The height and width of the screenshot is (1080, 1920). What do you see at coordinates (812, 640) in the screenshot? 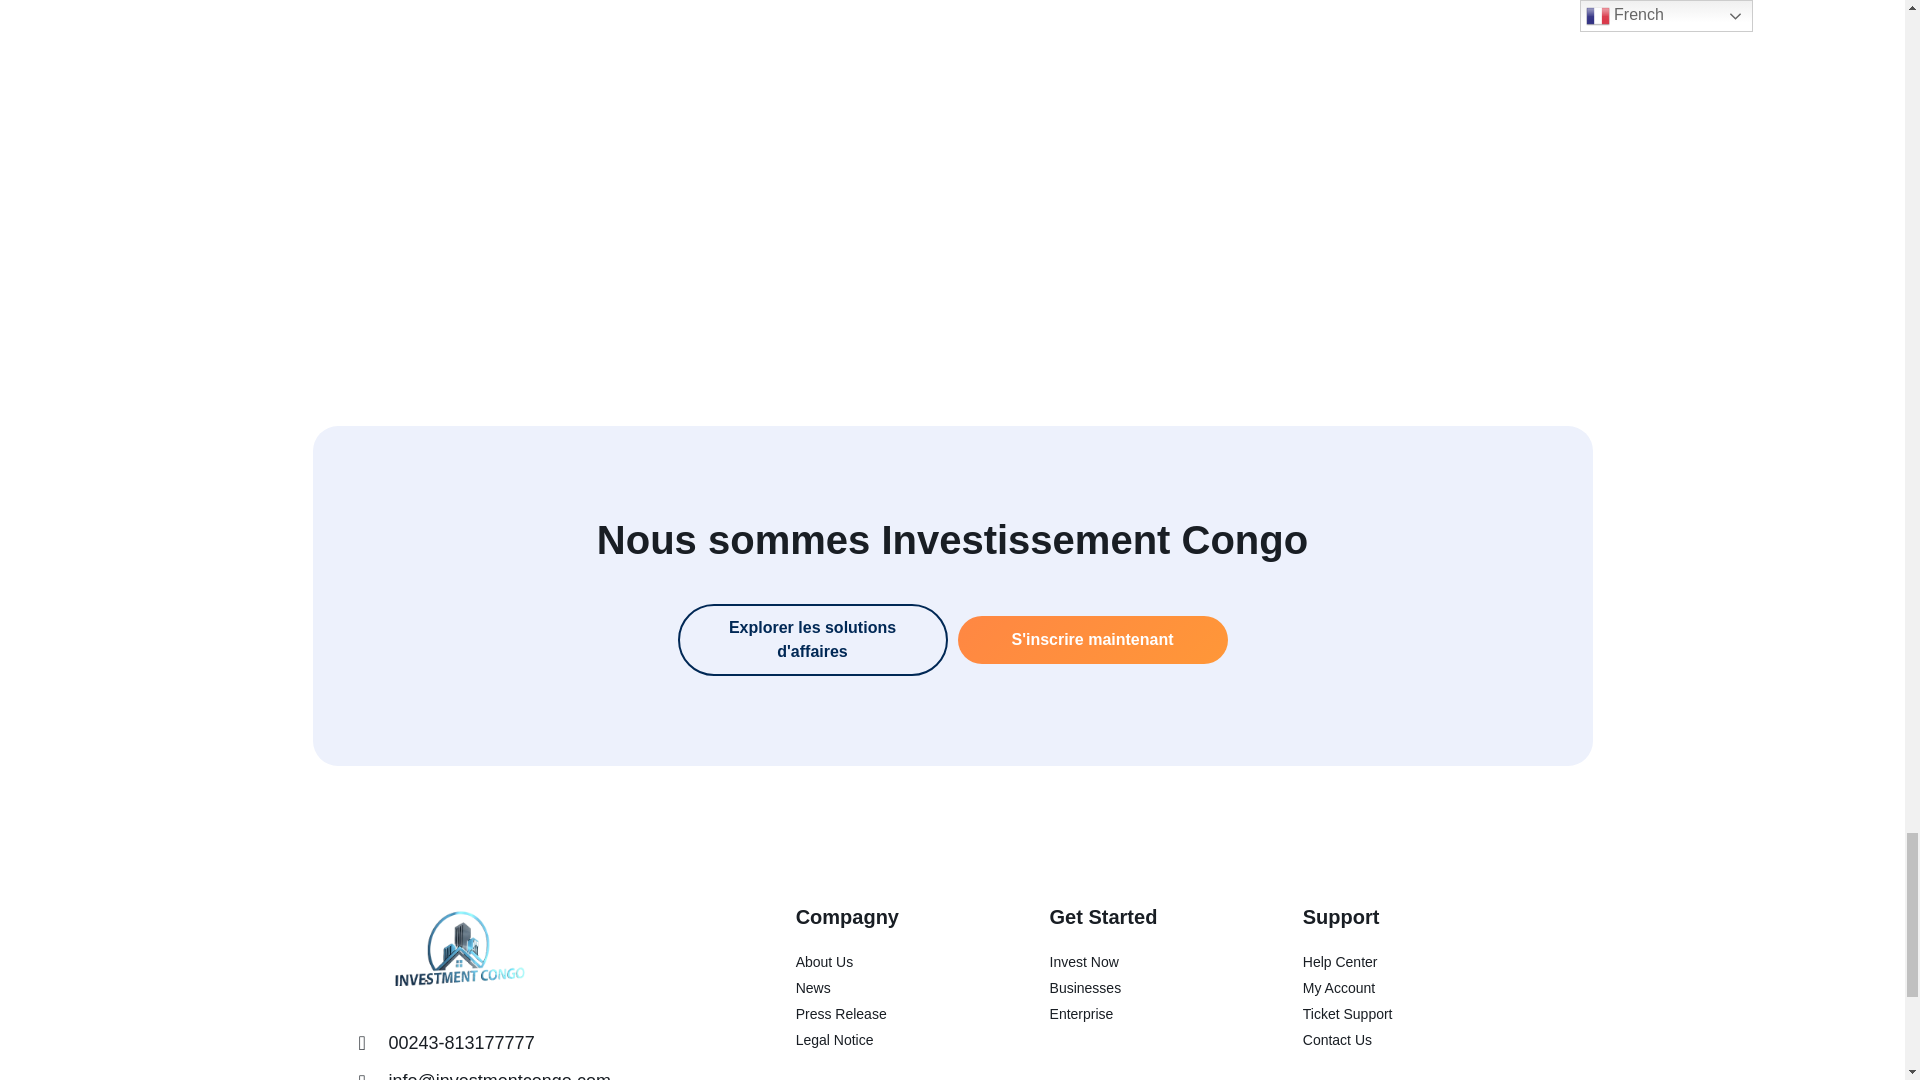
I see `Explorer les solutions d'affaires` at bounding box center [812, 640].